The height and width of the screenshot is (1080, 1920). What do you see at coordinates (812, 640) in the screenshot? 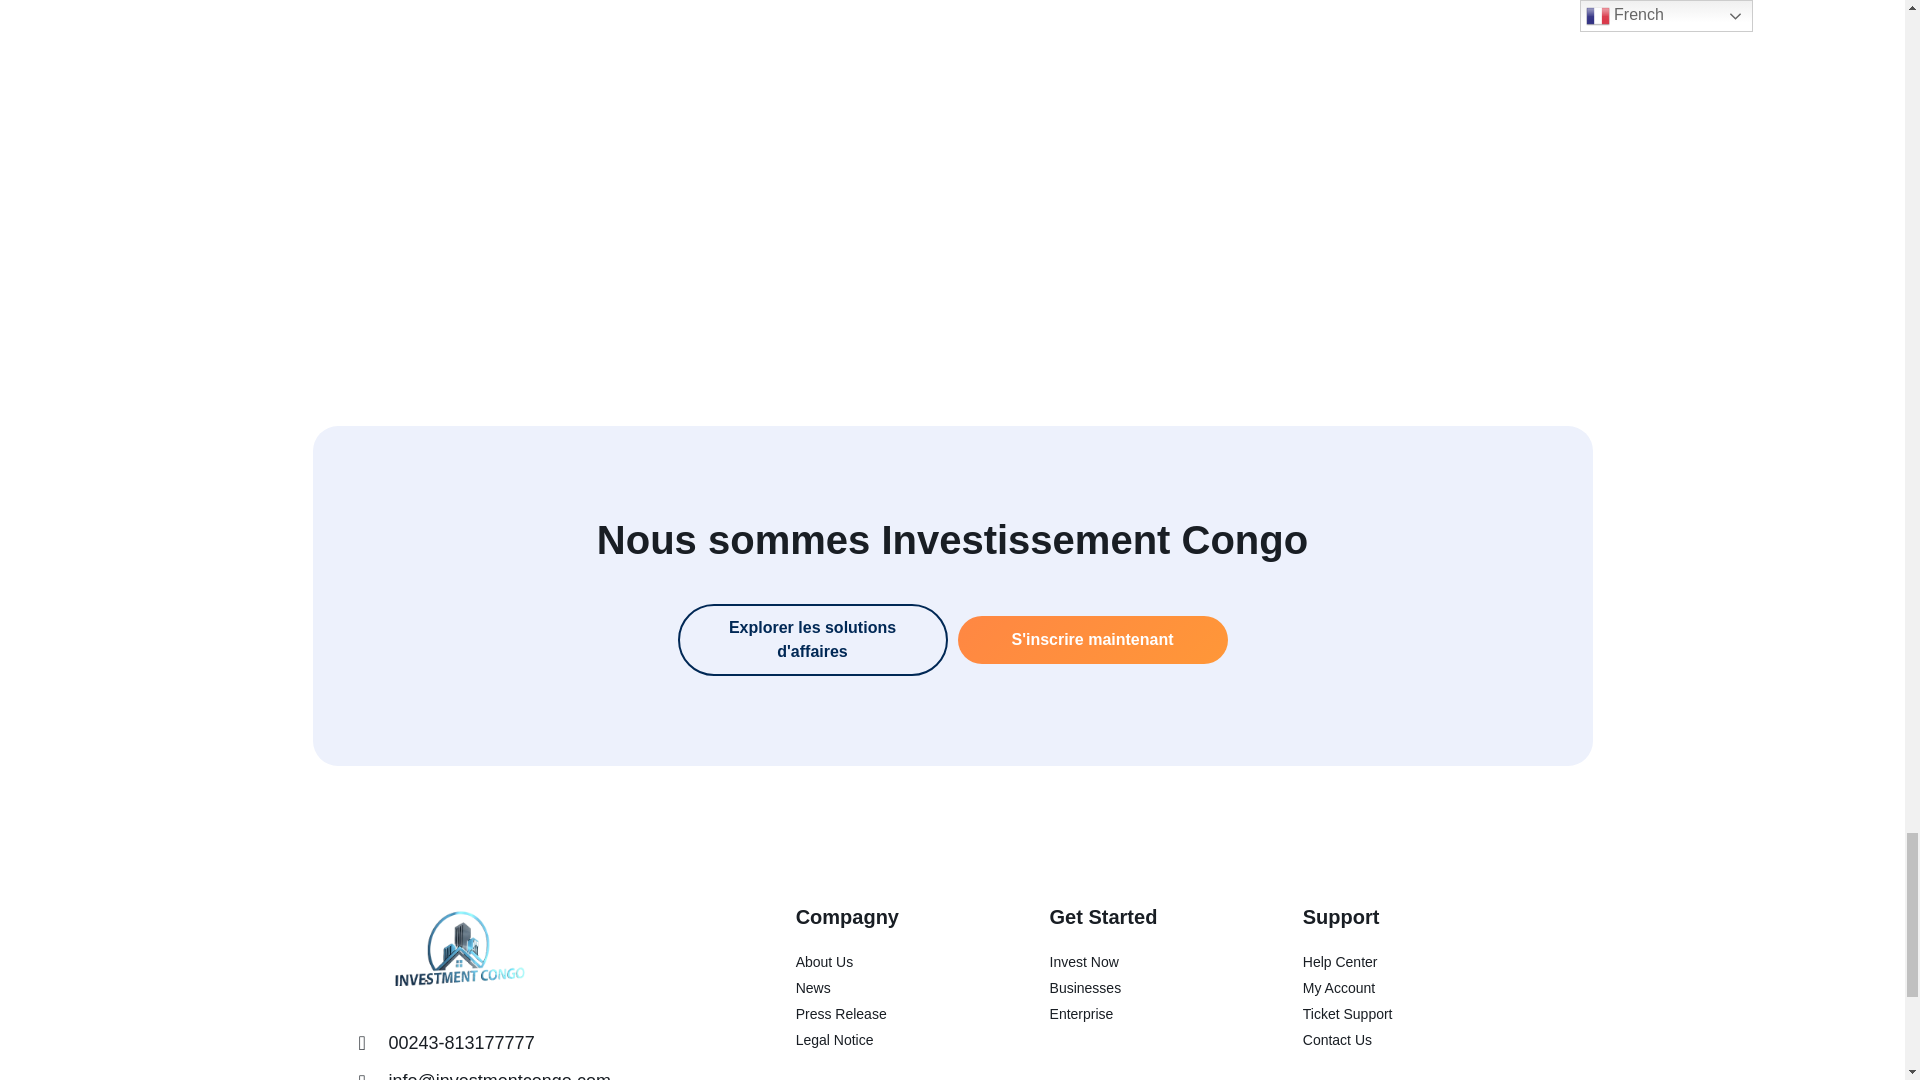
I see `Explorer les solutions d'affaires` at bounding box center [812, 640].